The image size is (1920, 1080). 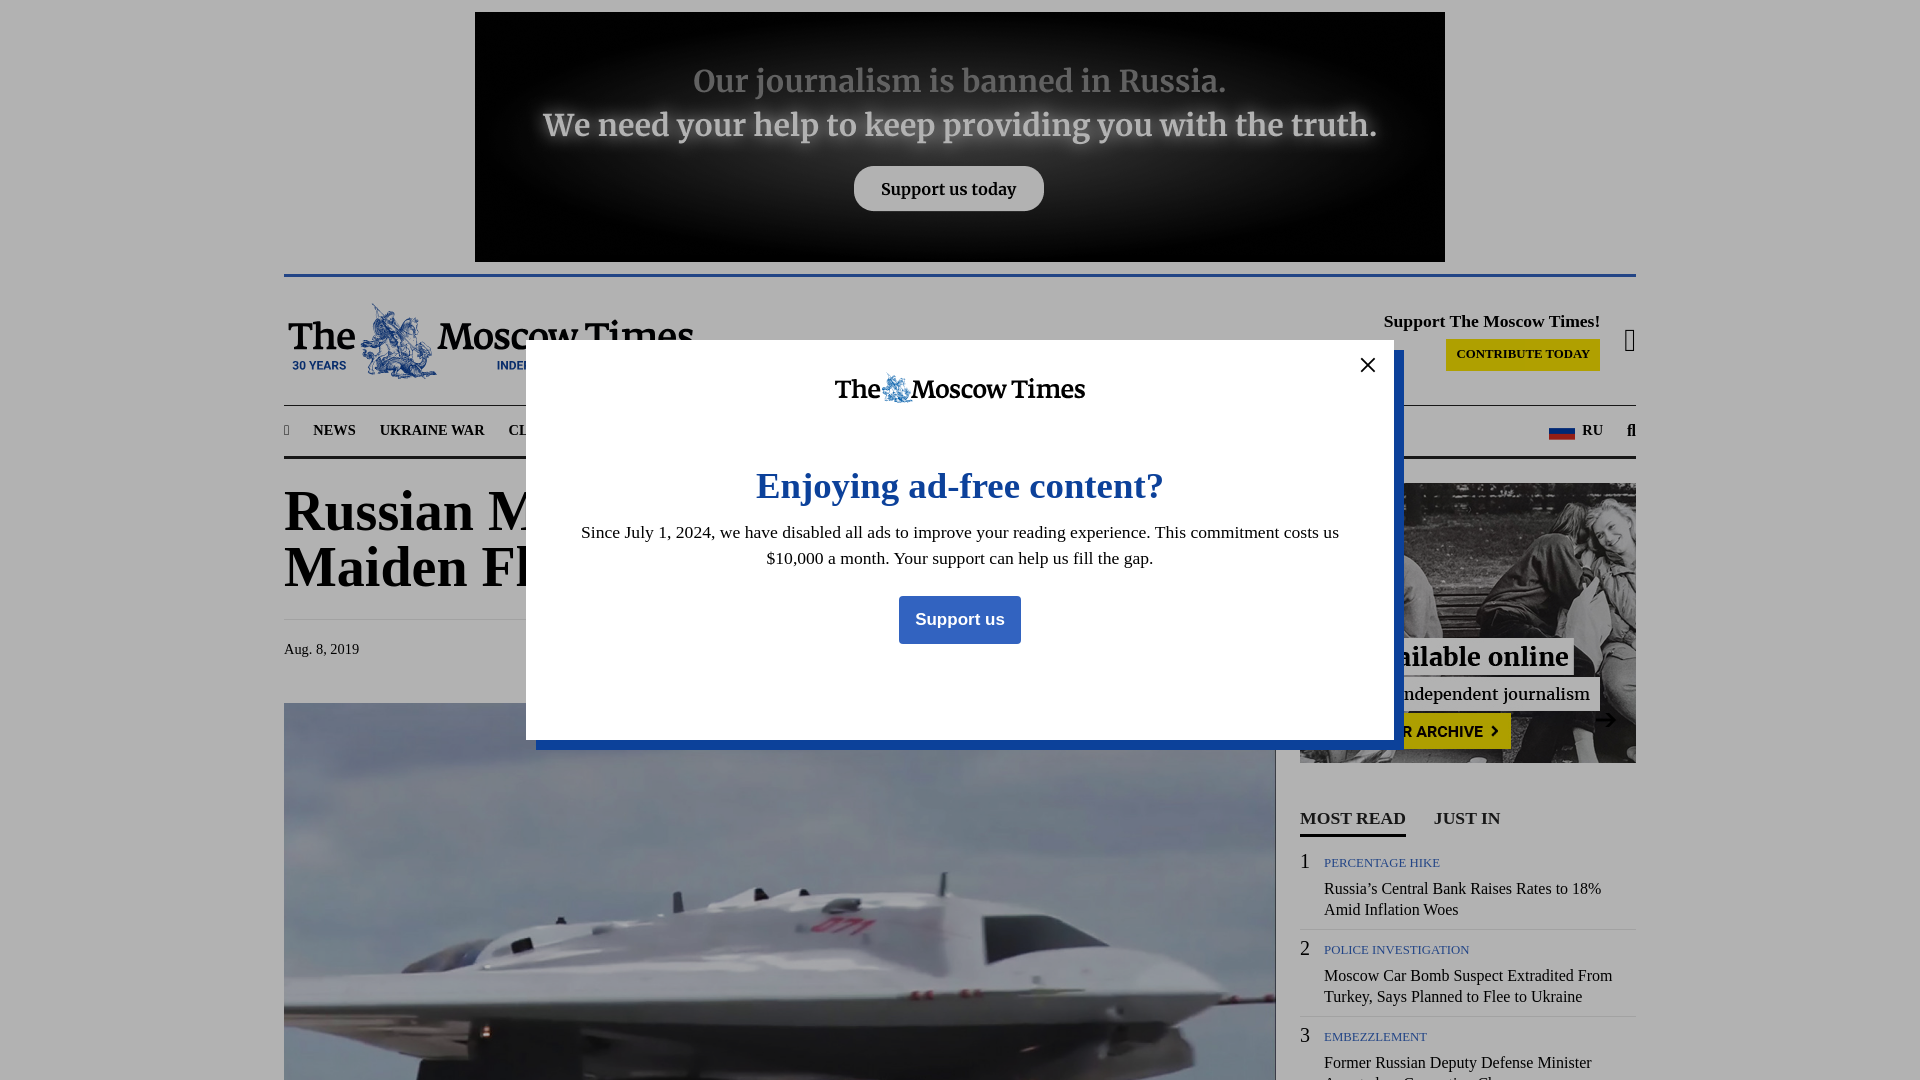 What do you see at coordinates (726, 430) in the screenshot?
I see `BUSINESS` at bounding box center [726, 430].